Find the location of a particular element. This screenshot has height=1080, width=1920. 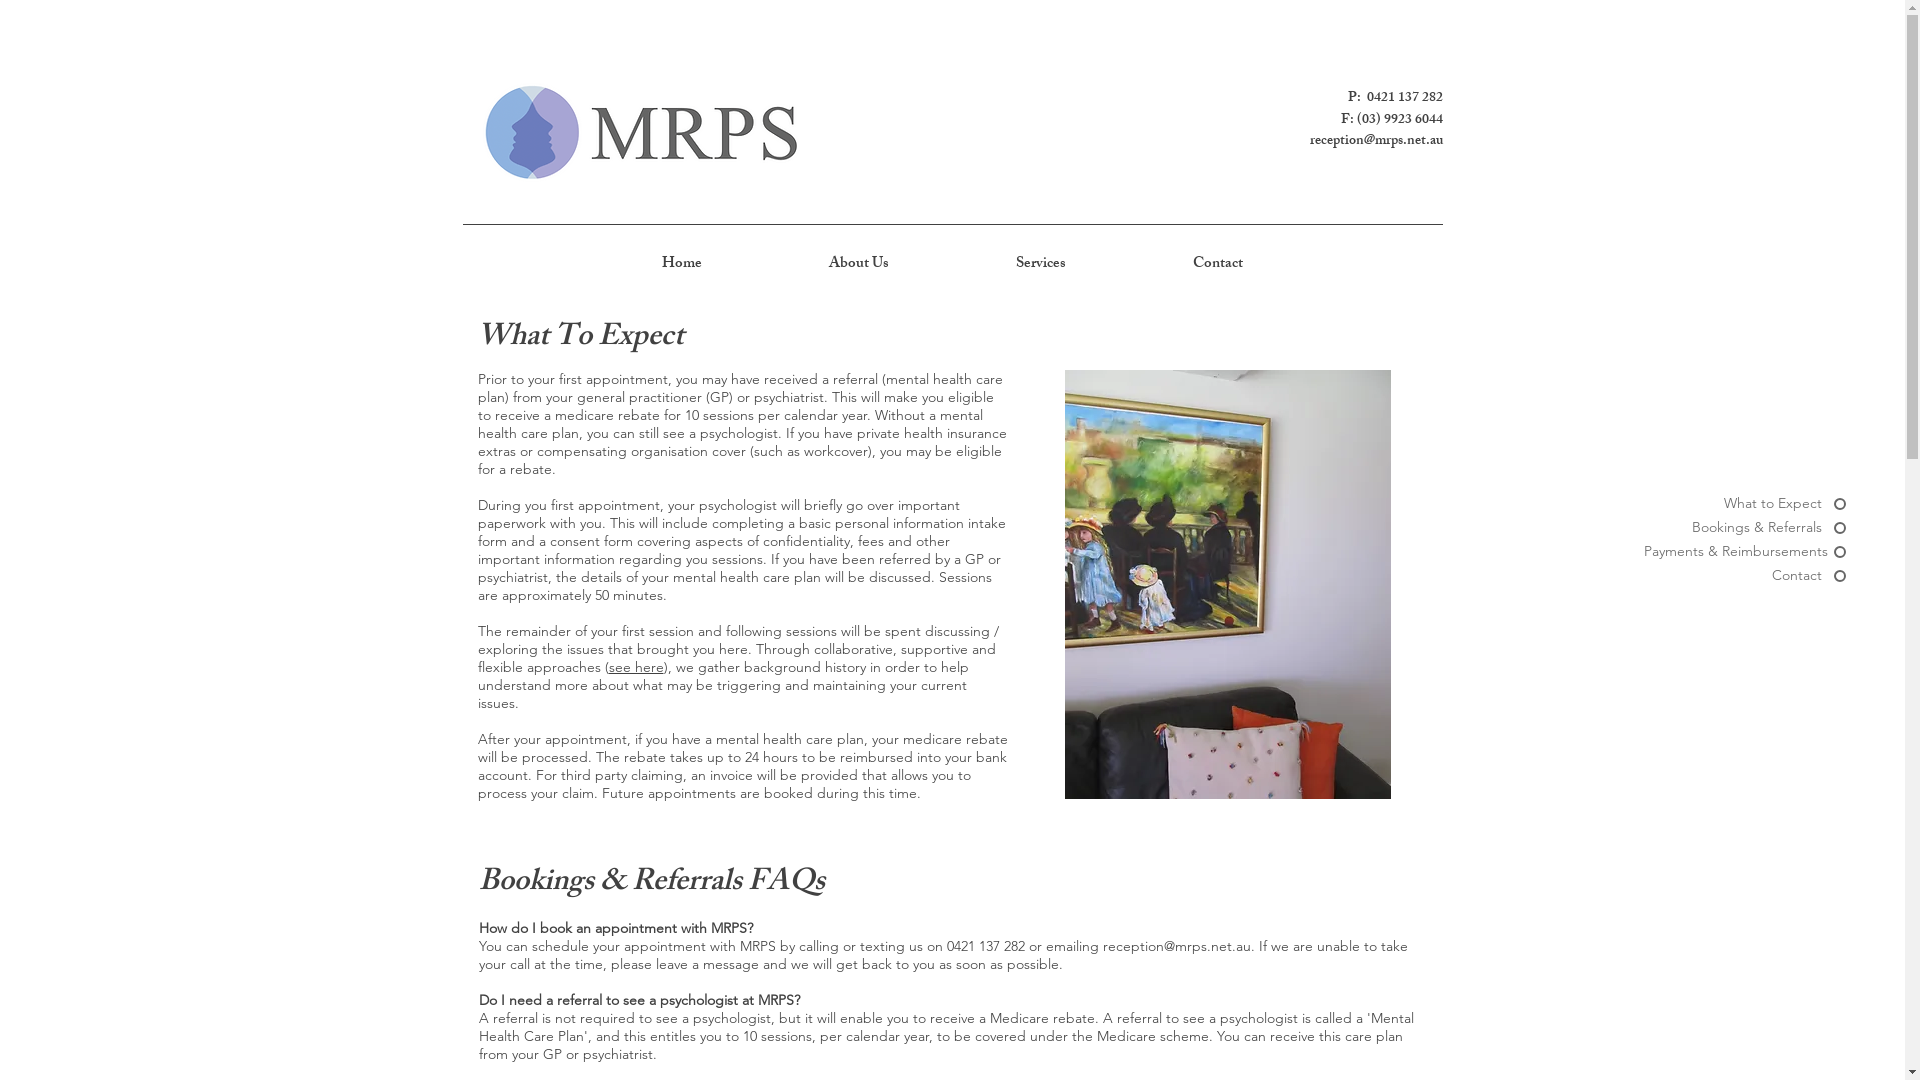

Contact is located at coordinates (1218, 265).